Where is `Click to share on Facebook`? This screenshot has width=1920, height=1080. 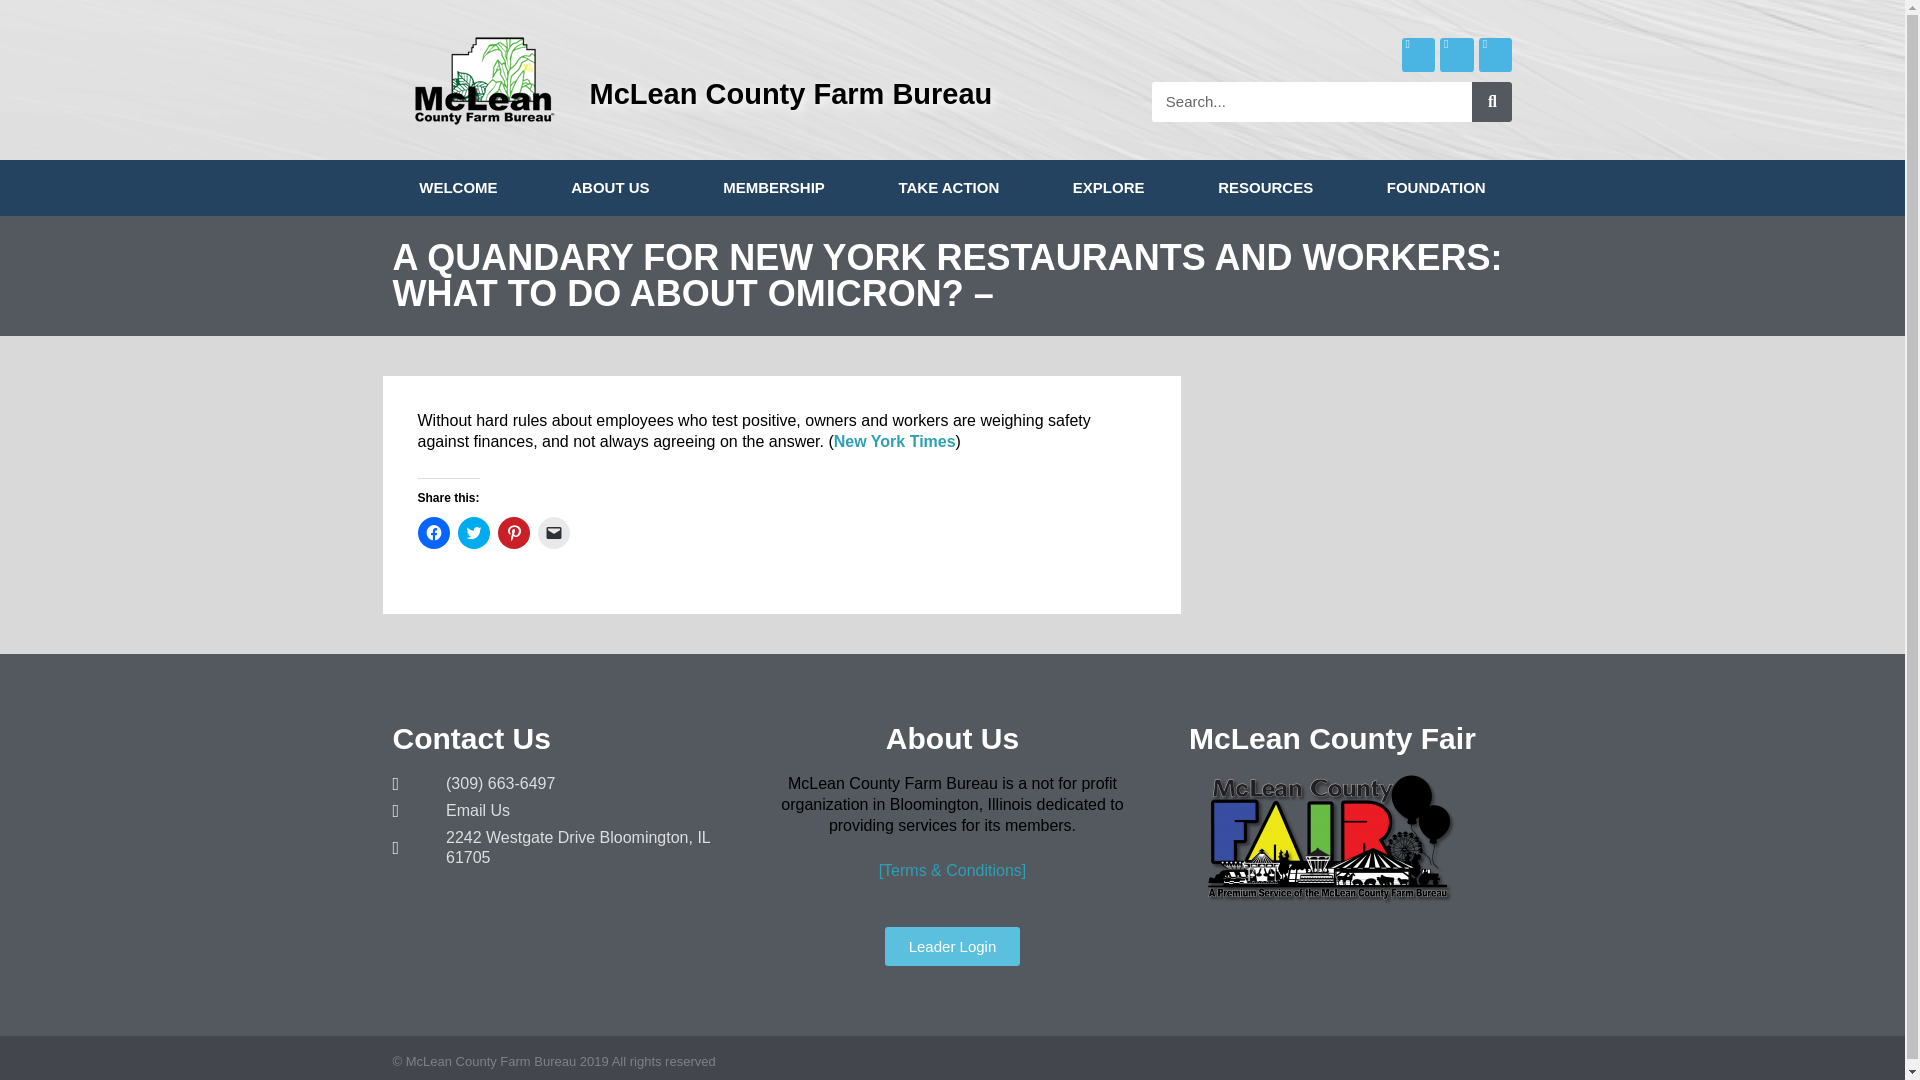 Click to share on Facebook is located at coordinates (434, 532).